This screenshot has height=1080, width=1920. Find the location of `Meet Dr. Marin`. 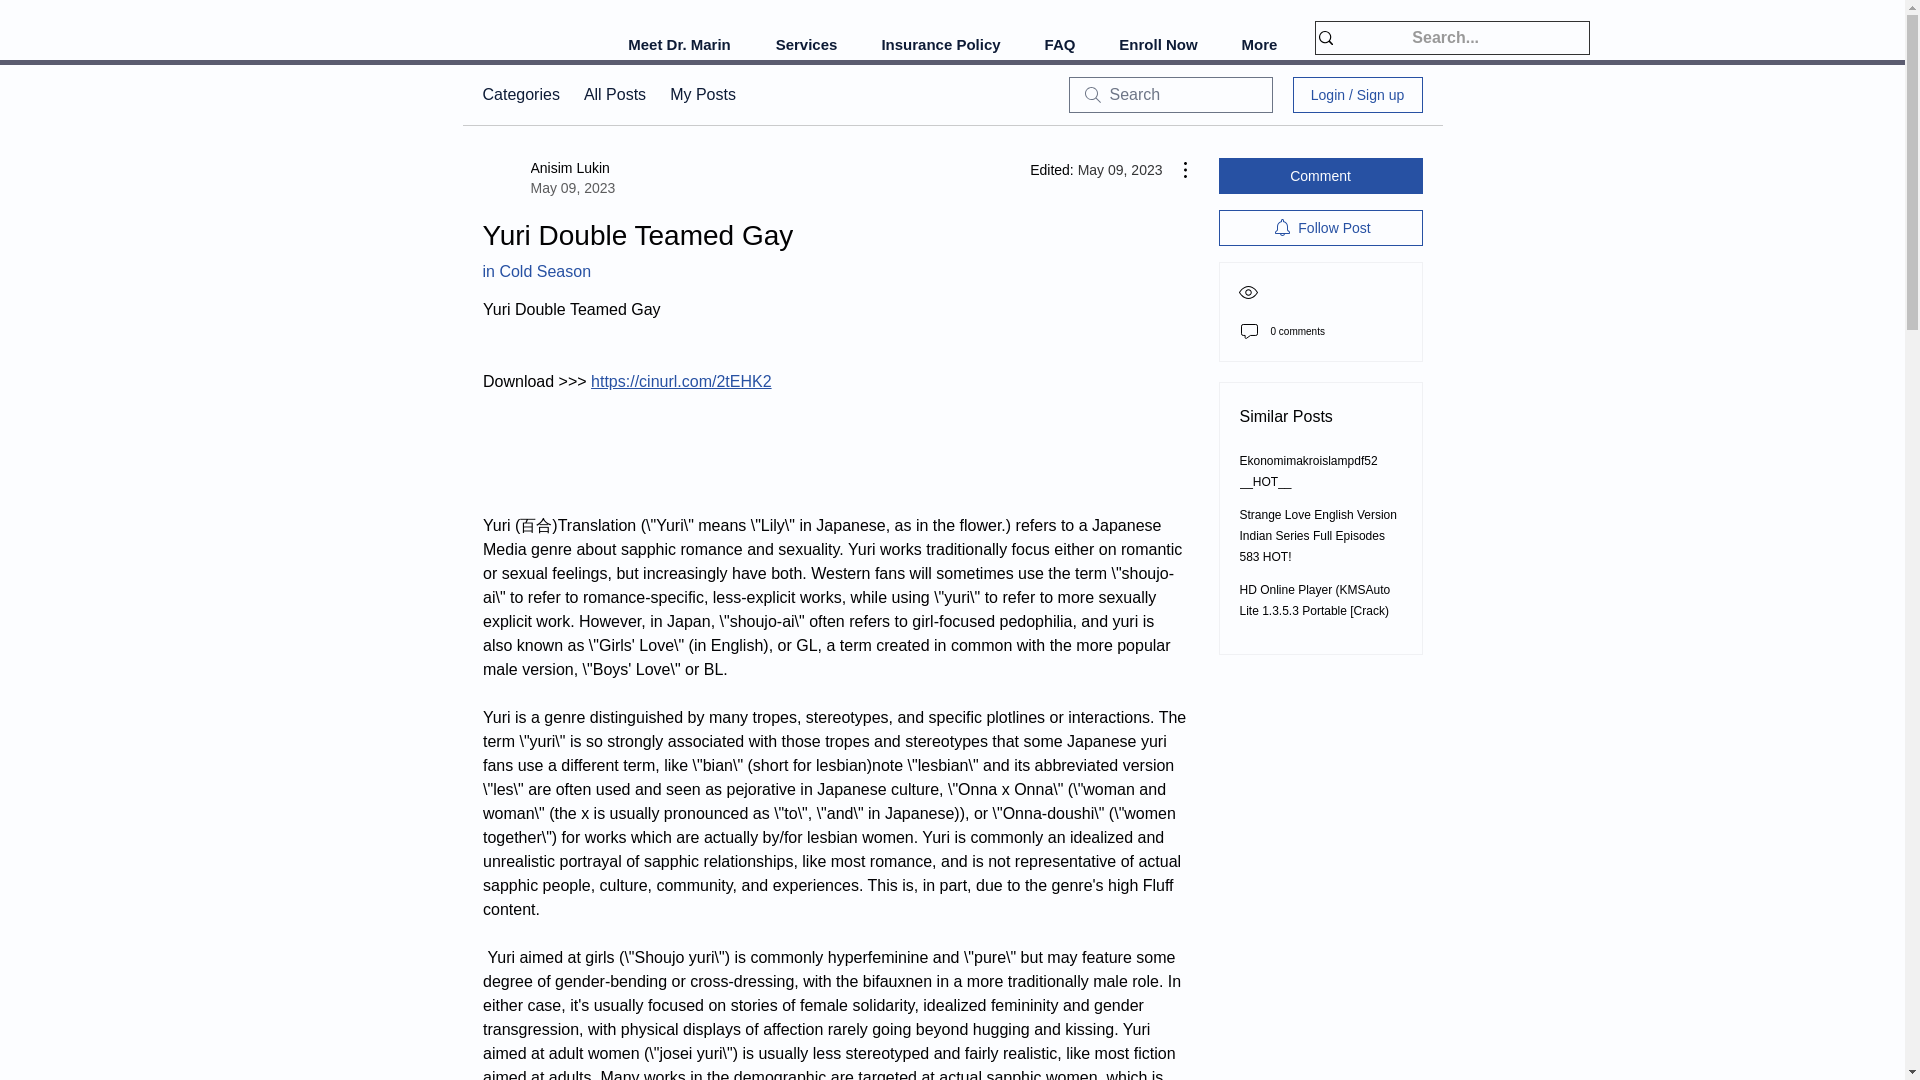

Meet Dr. Marin is located at coordinates (680, 45).